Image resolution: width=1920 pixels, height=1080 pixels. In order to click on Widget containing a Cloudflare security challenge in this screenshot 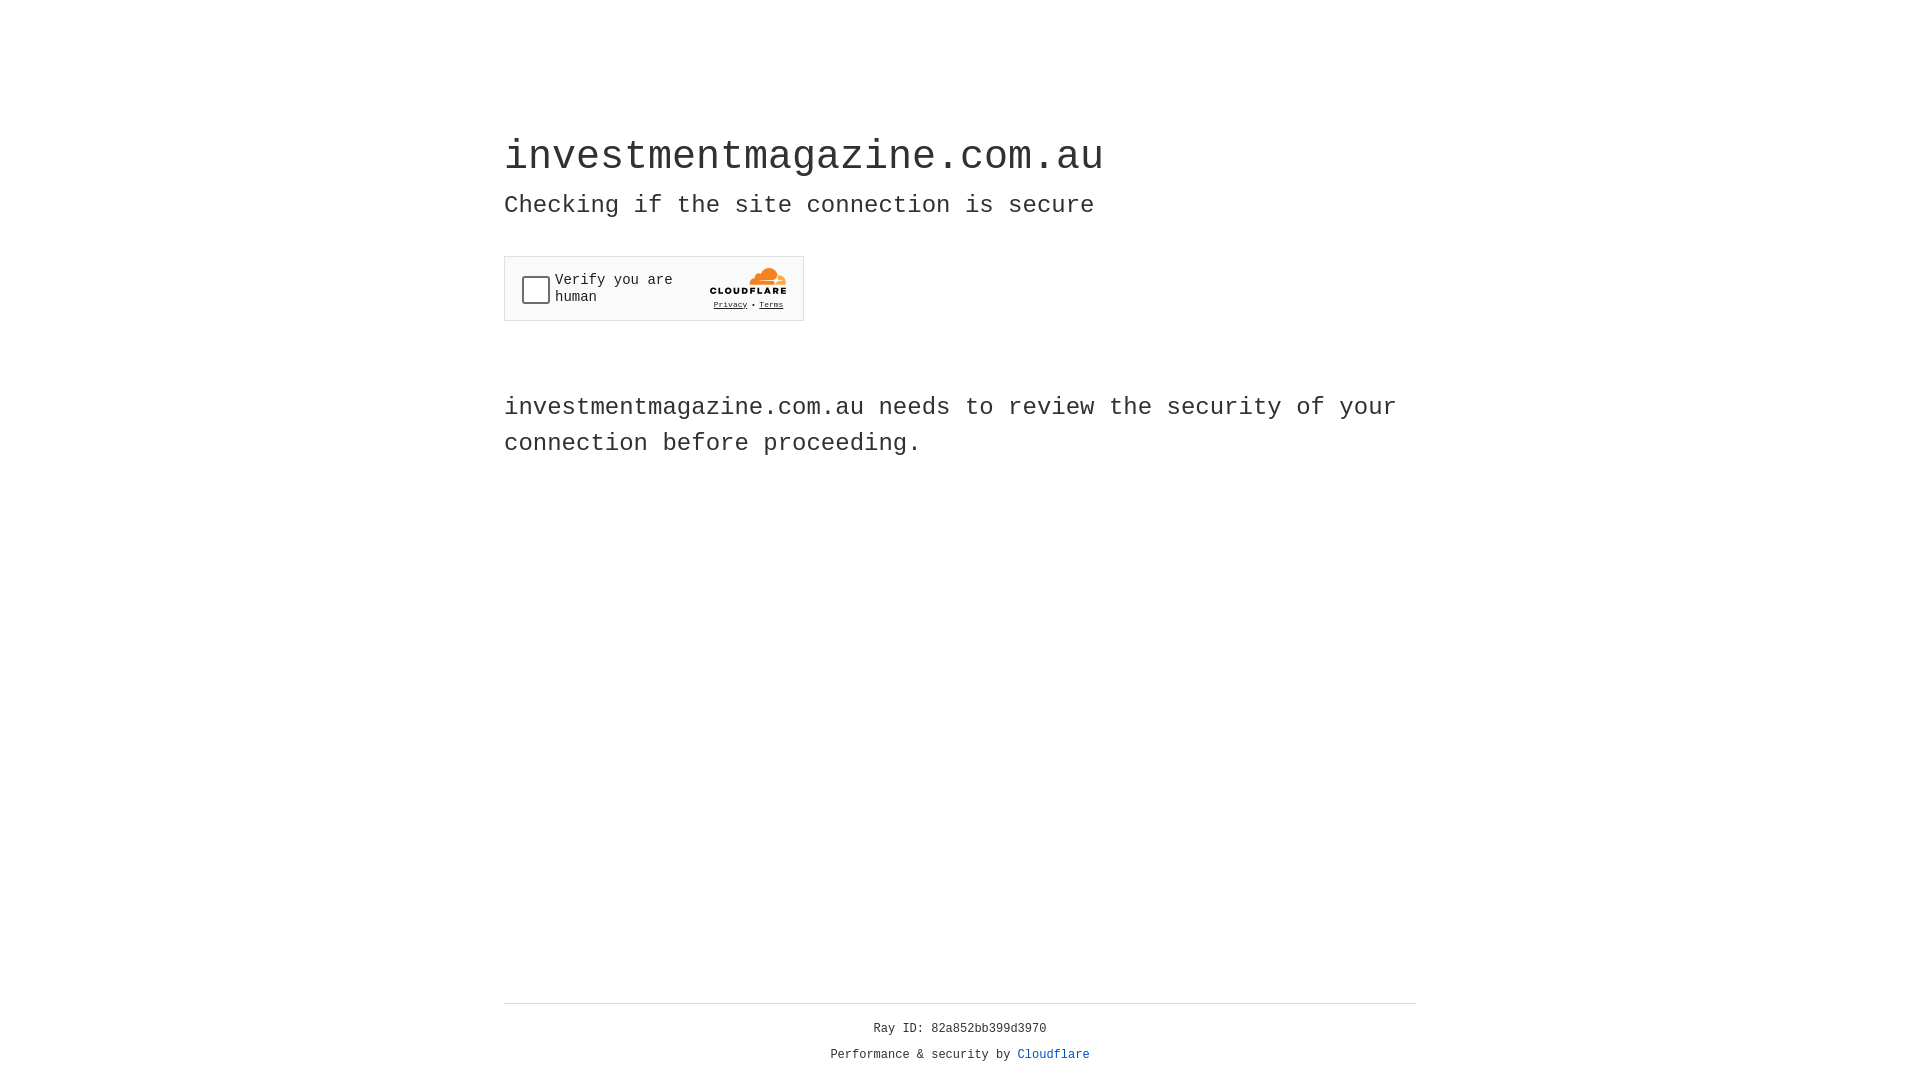, I will do `click(654, 288)`.